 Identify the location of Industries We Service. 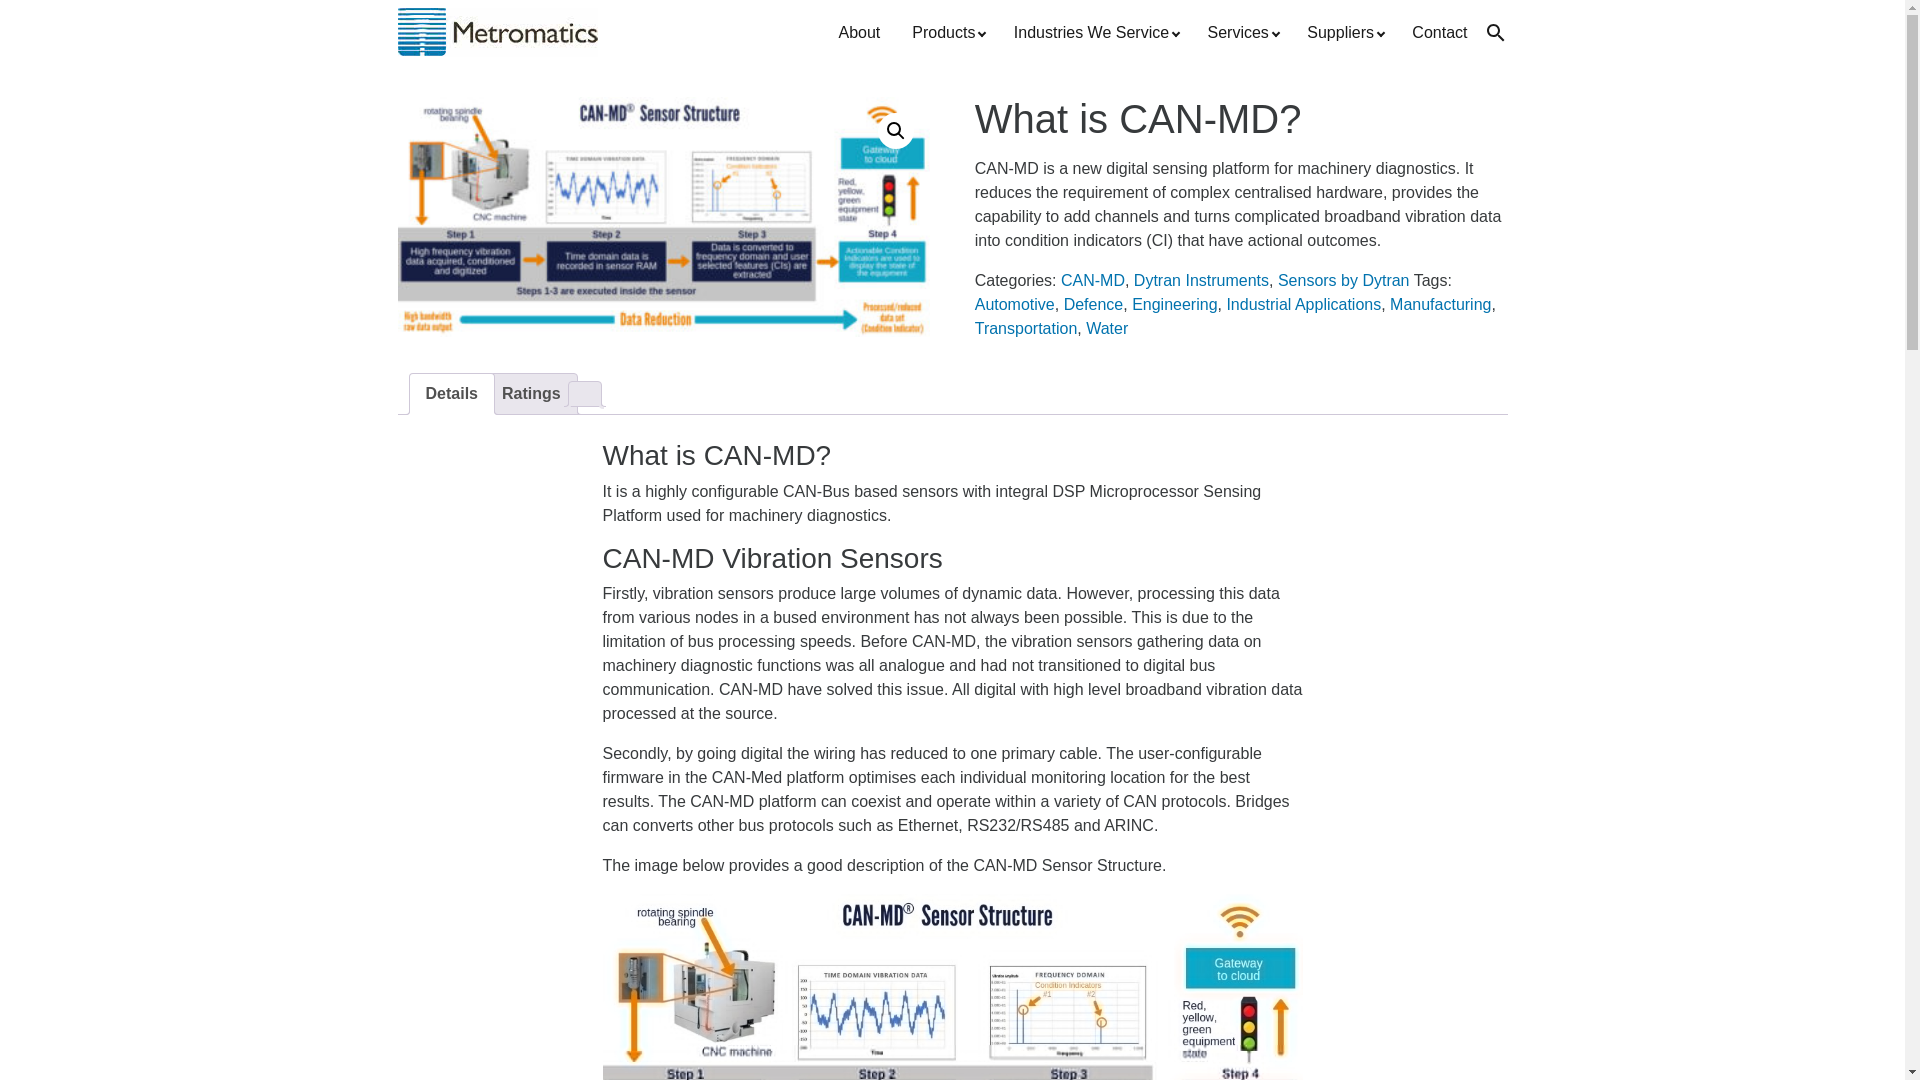
(1095, 31).